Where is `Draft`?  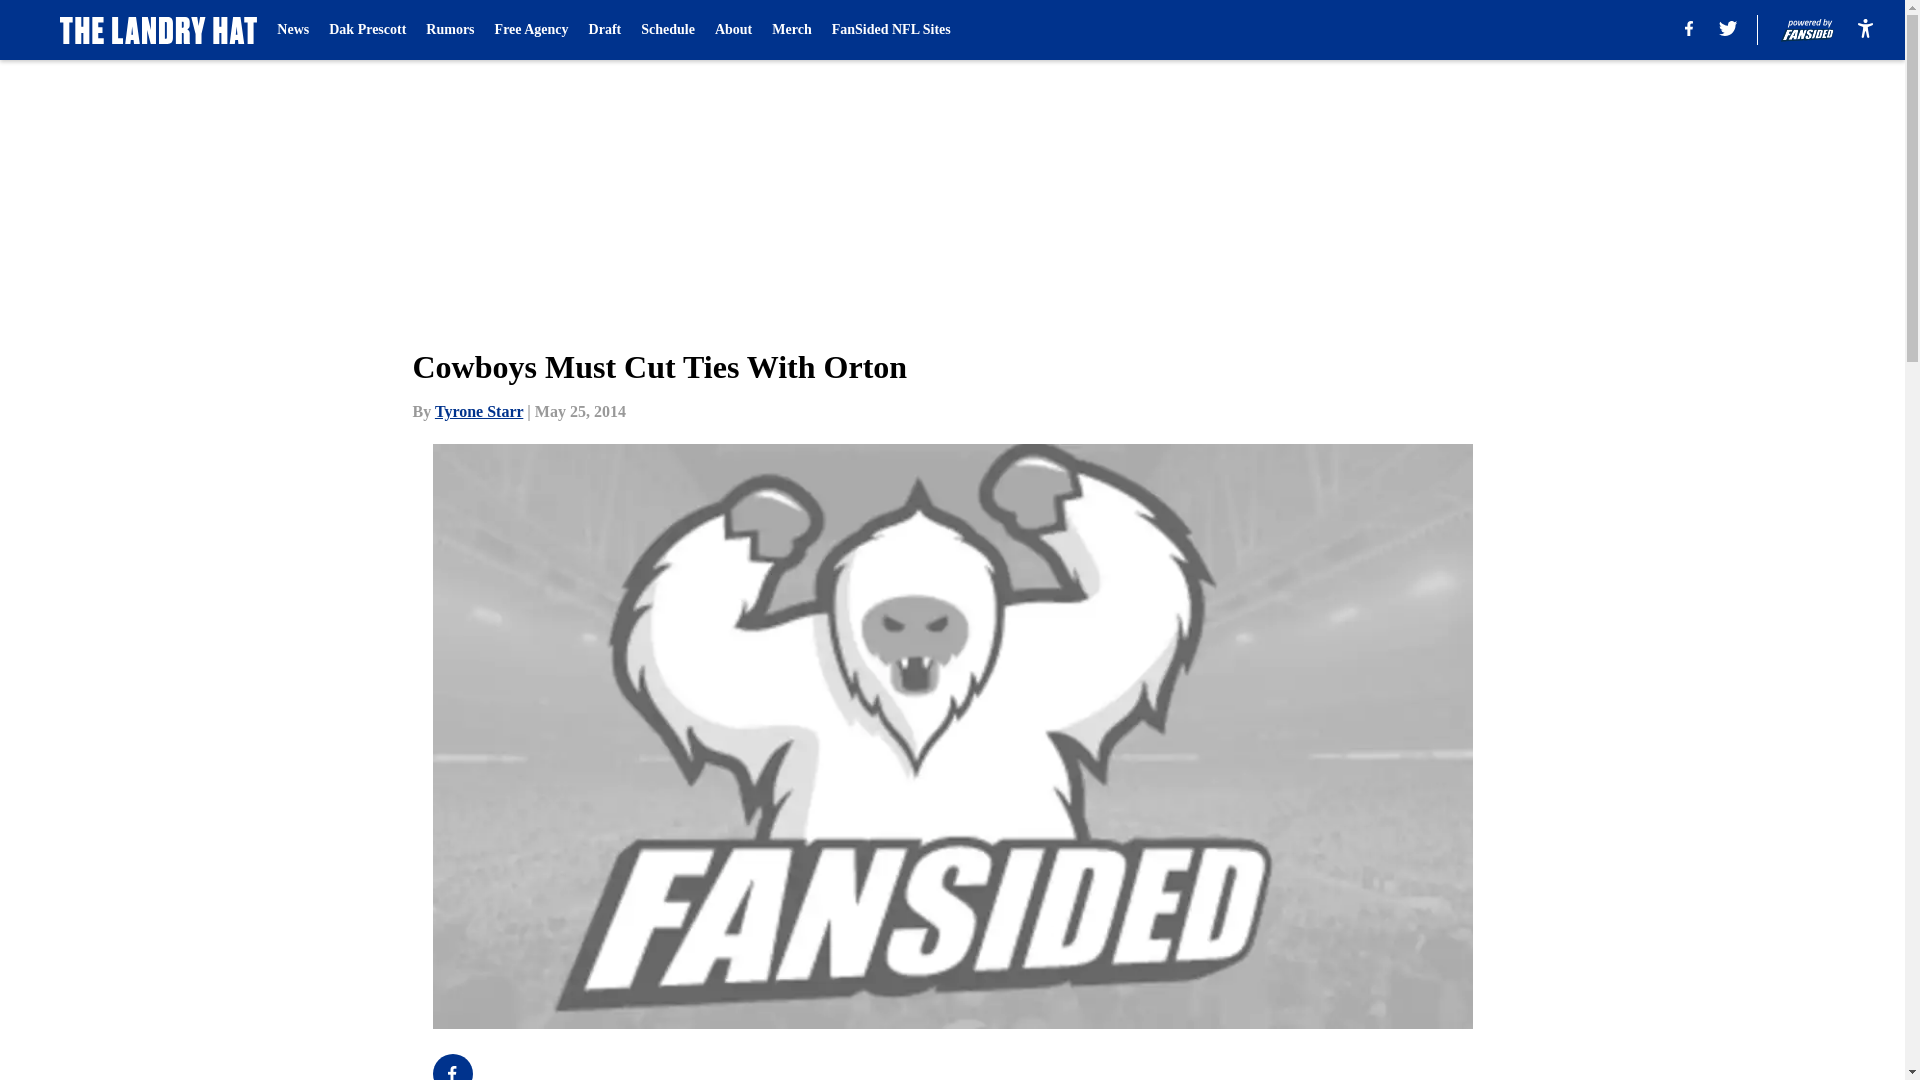 Draft is located at coordinates (606, 30).